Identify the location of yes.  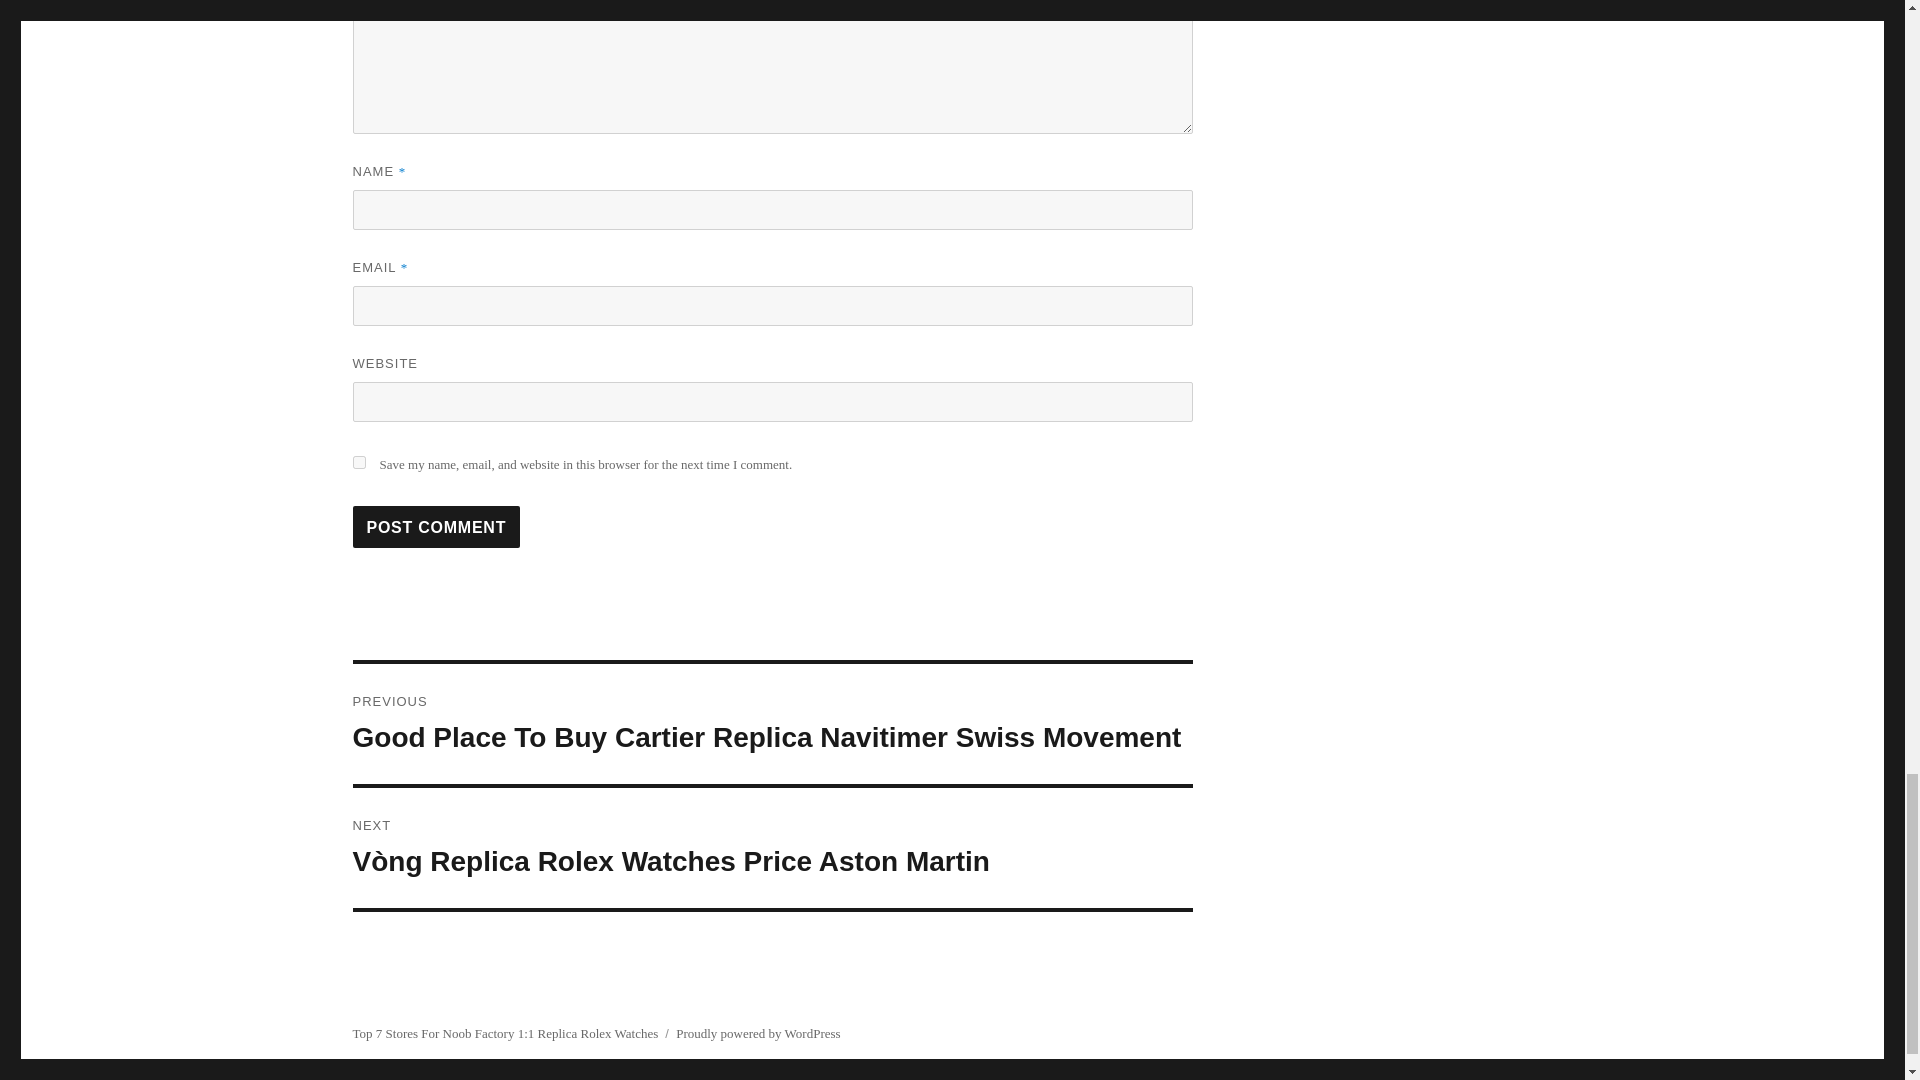
(358, 462).